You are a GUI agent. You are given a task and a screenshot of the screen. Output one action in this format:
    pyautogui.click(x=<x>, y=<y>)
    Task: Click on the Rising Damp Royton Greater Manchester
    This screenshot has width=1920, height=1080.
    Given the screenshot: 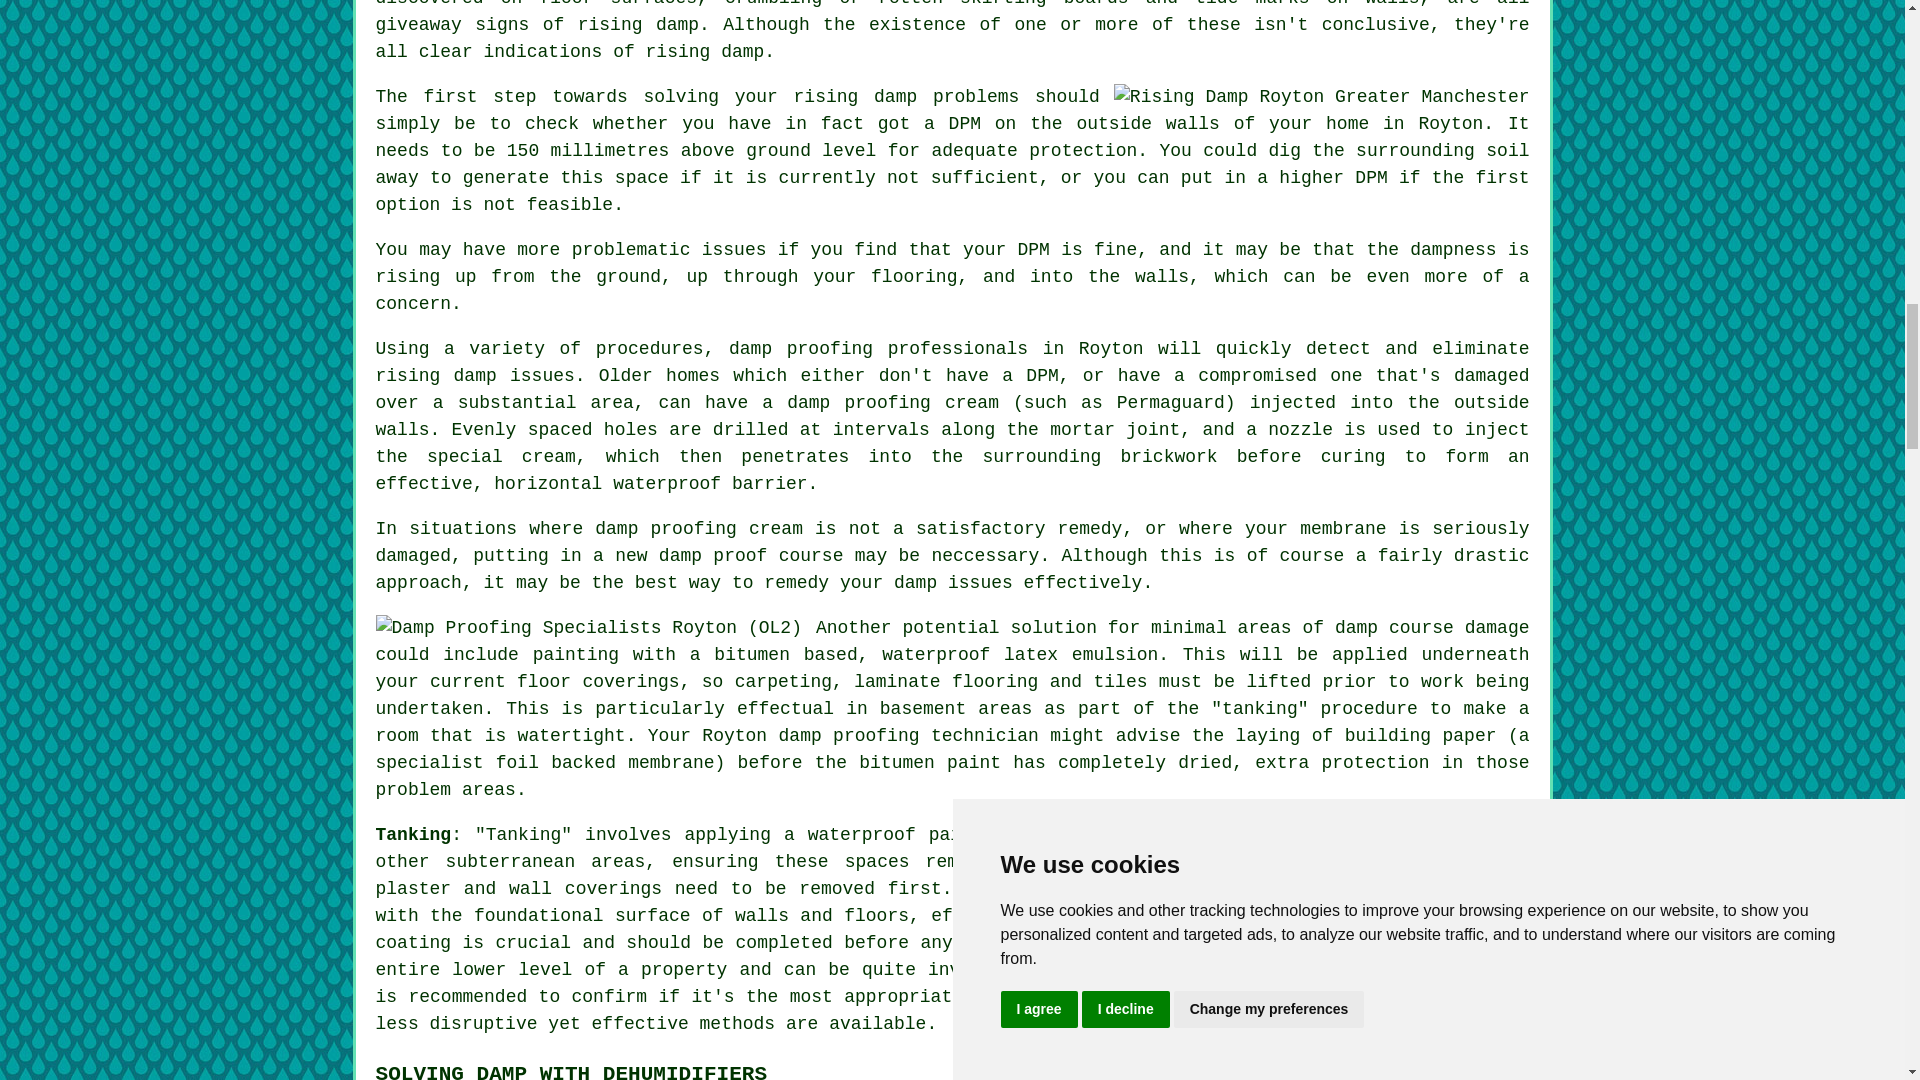 What is the action you would take?
    pyautogui.click(x=1322, y=98)
    